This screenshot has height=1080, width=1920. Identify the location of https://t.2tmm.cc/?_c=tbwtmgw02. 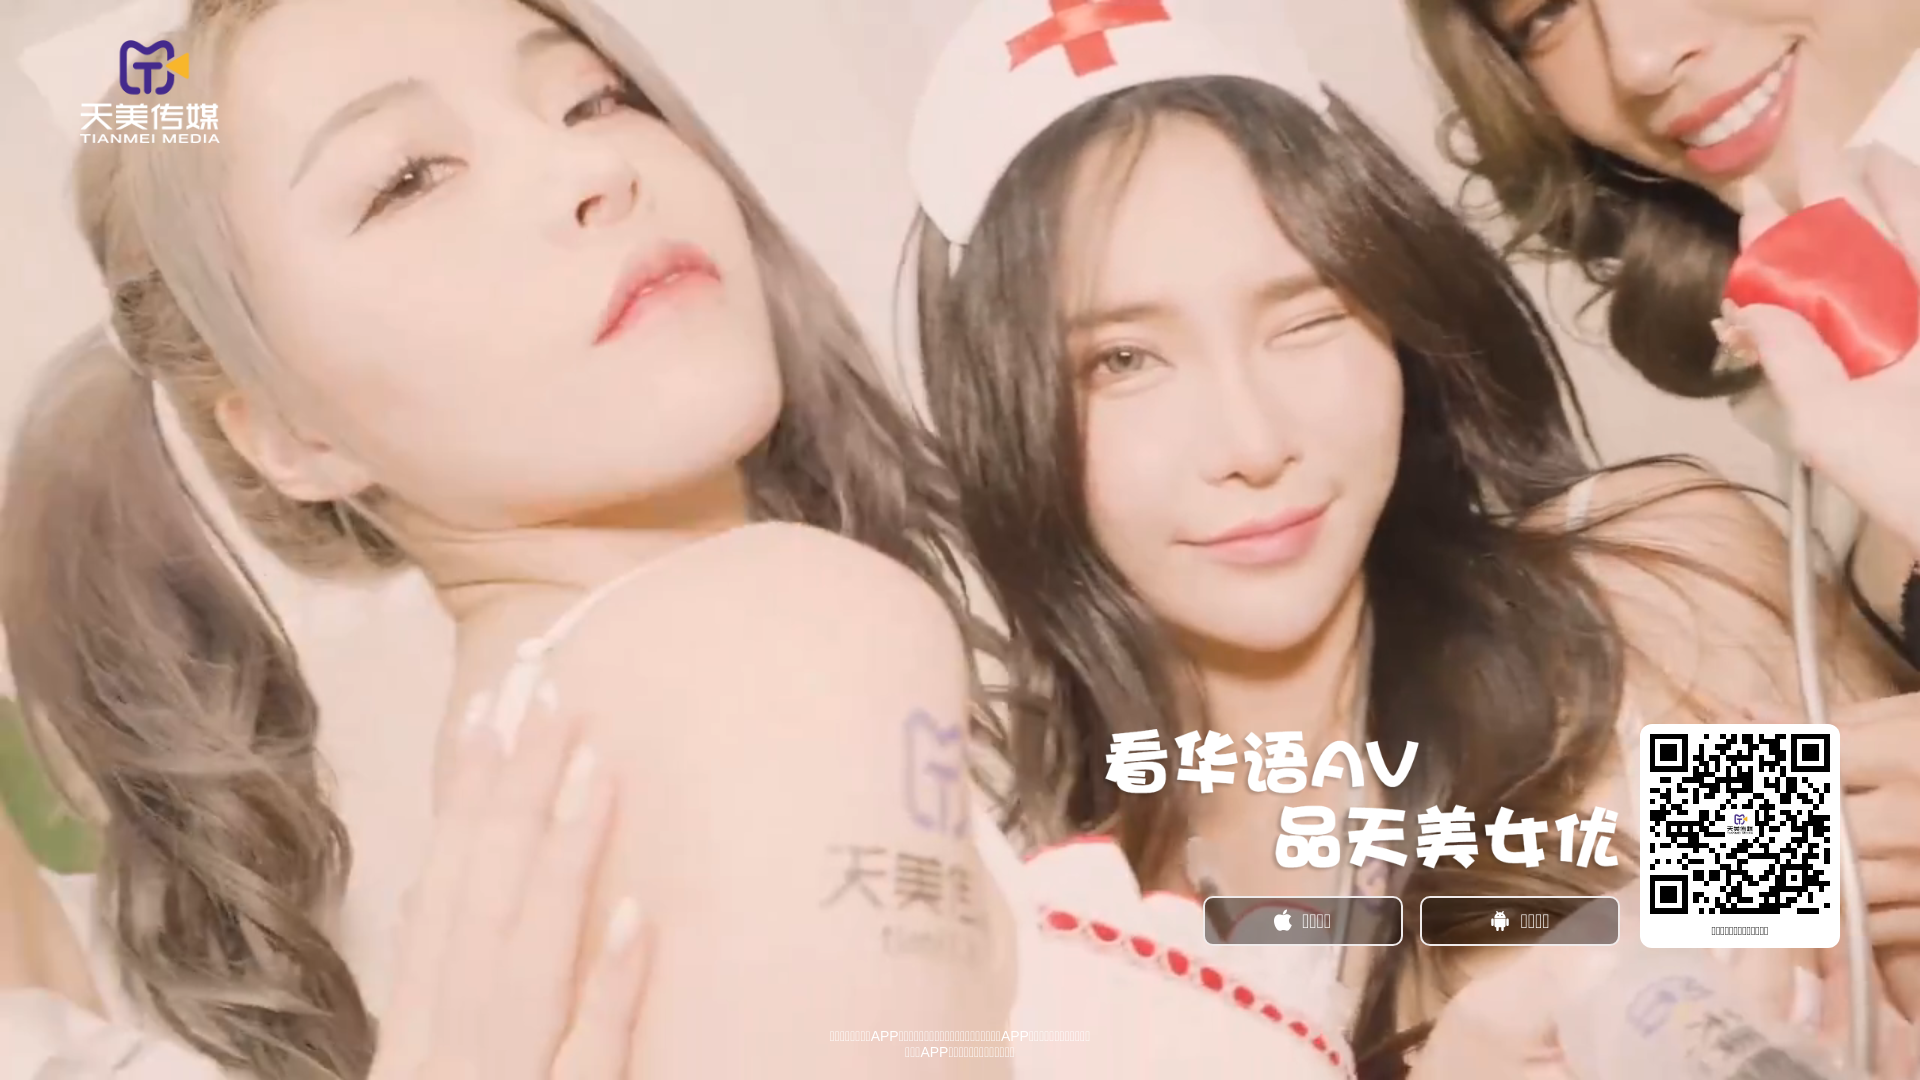
(1740, 824).